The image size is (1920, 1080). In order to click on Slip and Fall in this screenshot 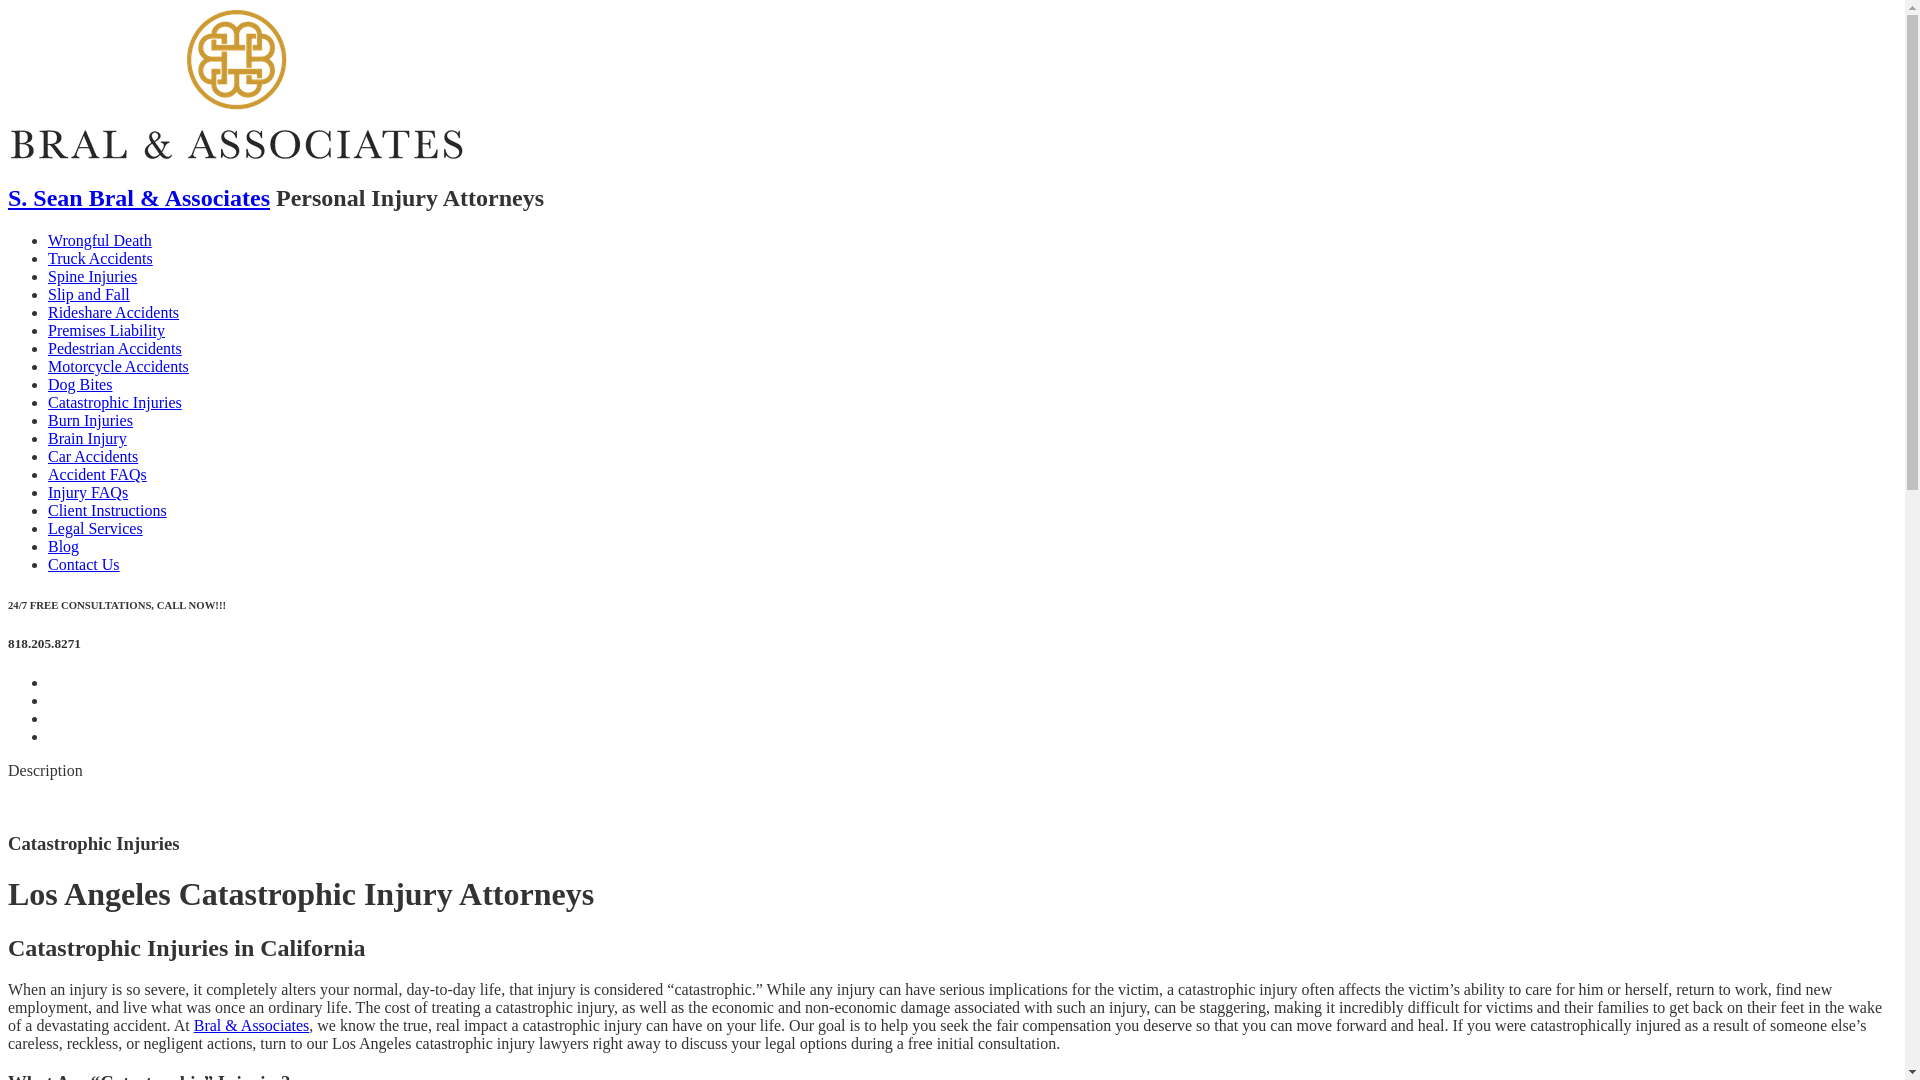, I will do `click(89, 294)`.